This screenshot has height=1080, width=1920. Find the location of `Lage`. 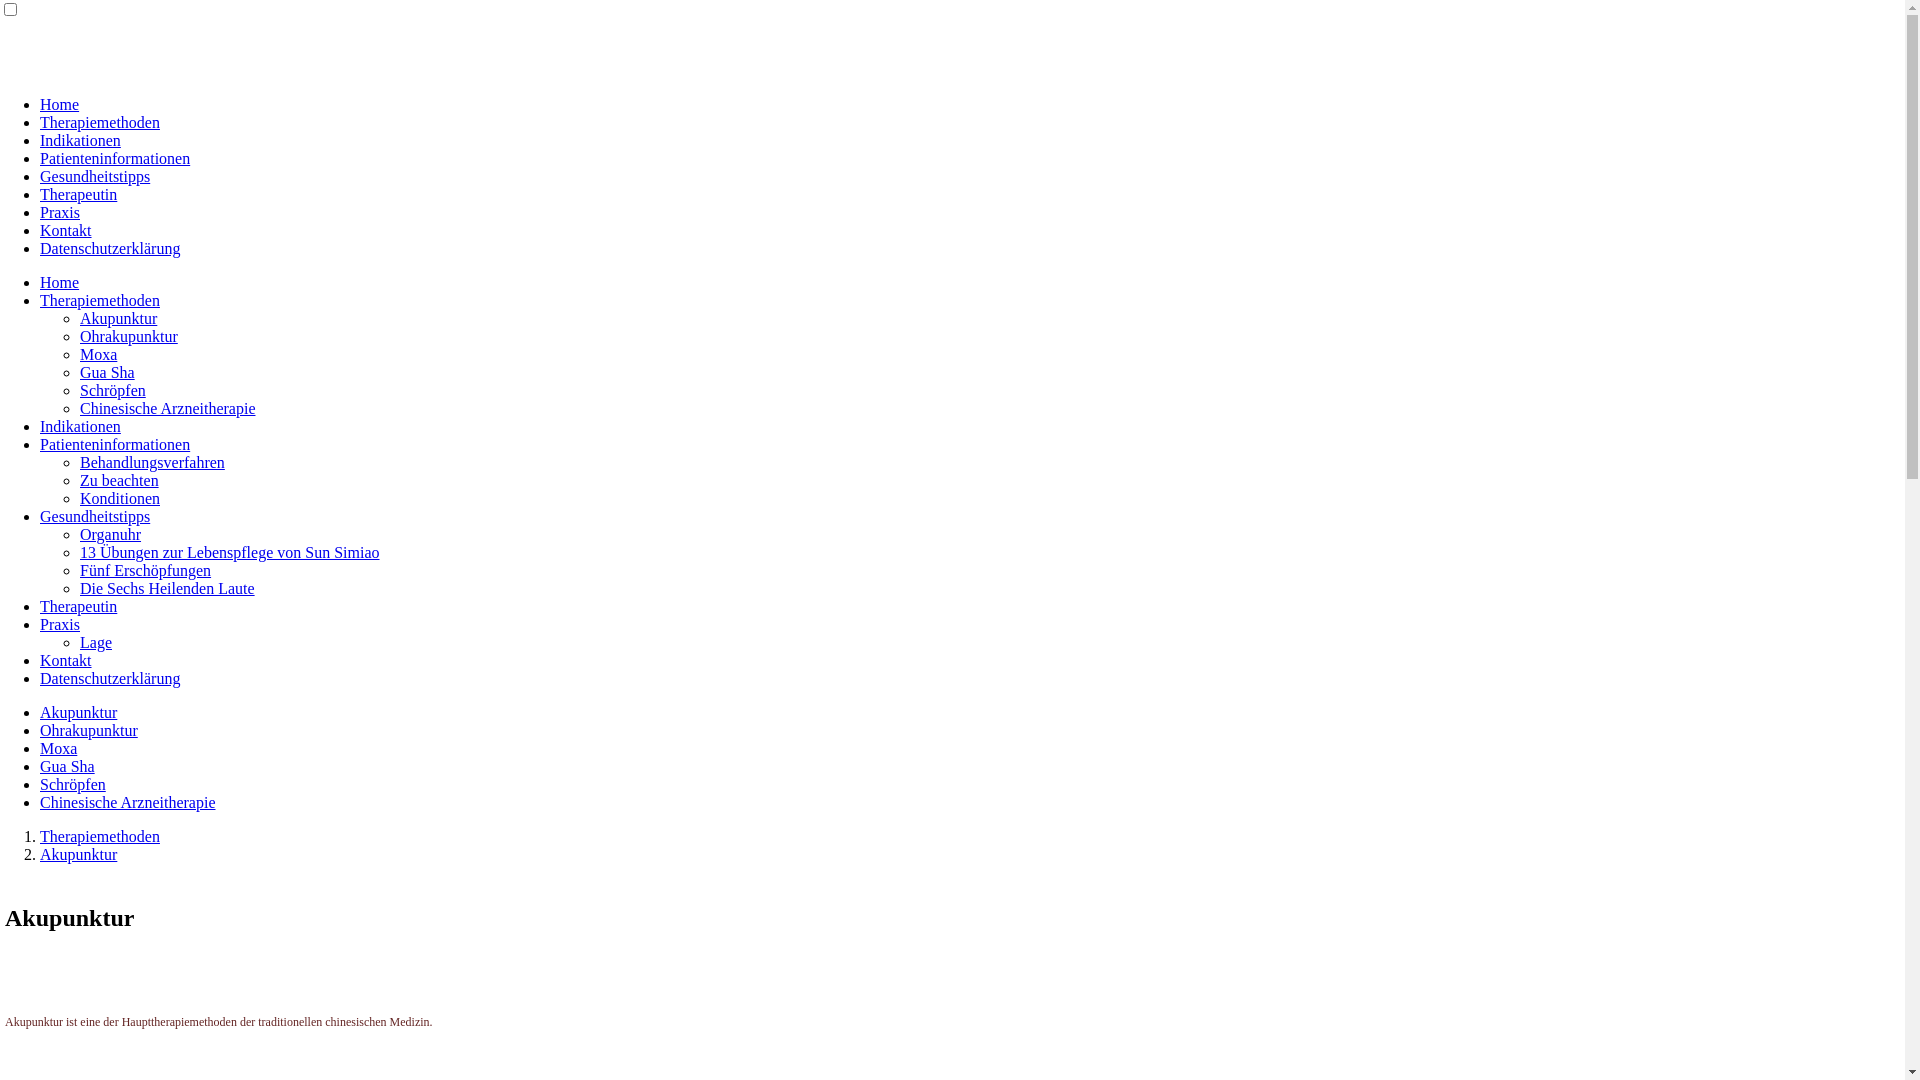

Lage is located at coordinates (96, 642).